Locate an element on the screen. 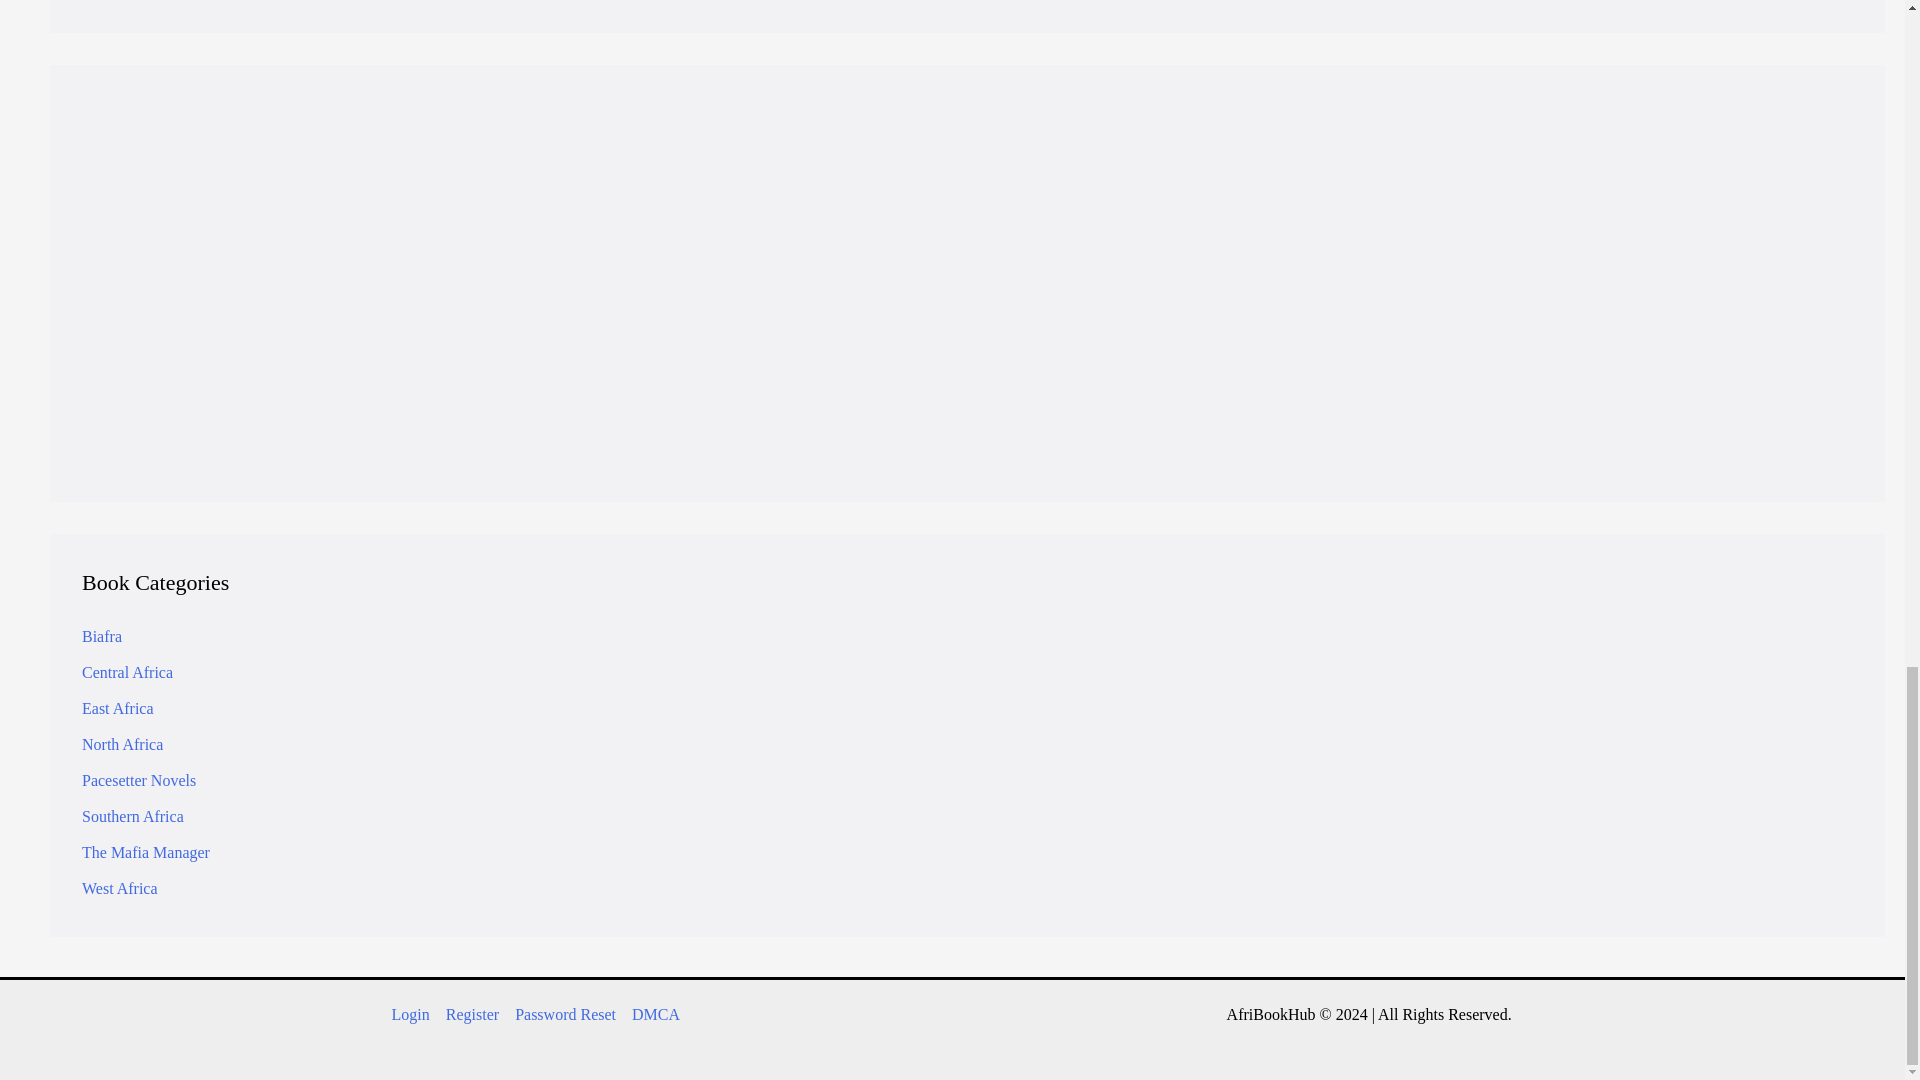 Image resolution: width=1920 pixels, height=1080 pixels. North Africa is located at coordinates (122, 744).